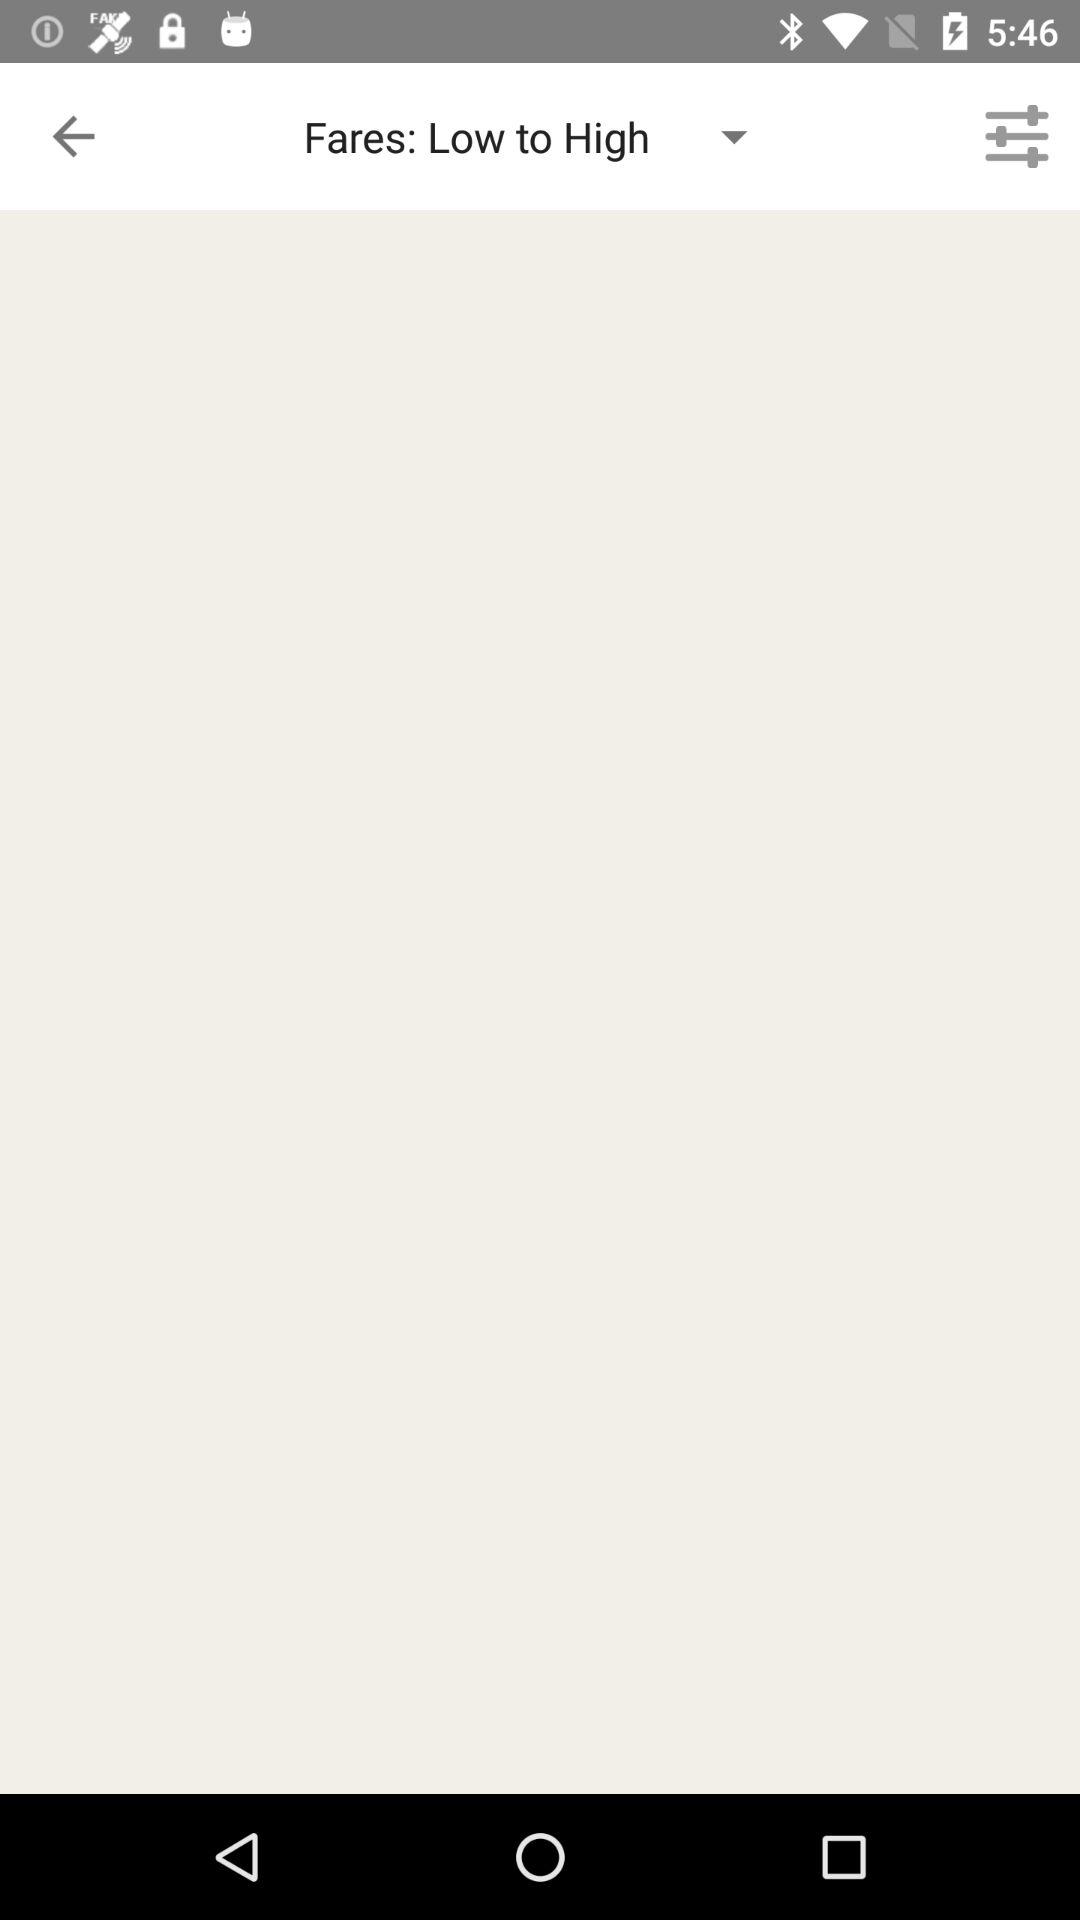 The image size is (1080, 1920). Describe the element at coordinates (73, 136) in the screenshot. I see `select item to the left of the fares low to icon` at that location.